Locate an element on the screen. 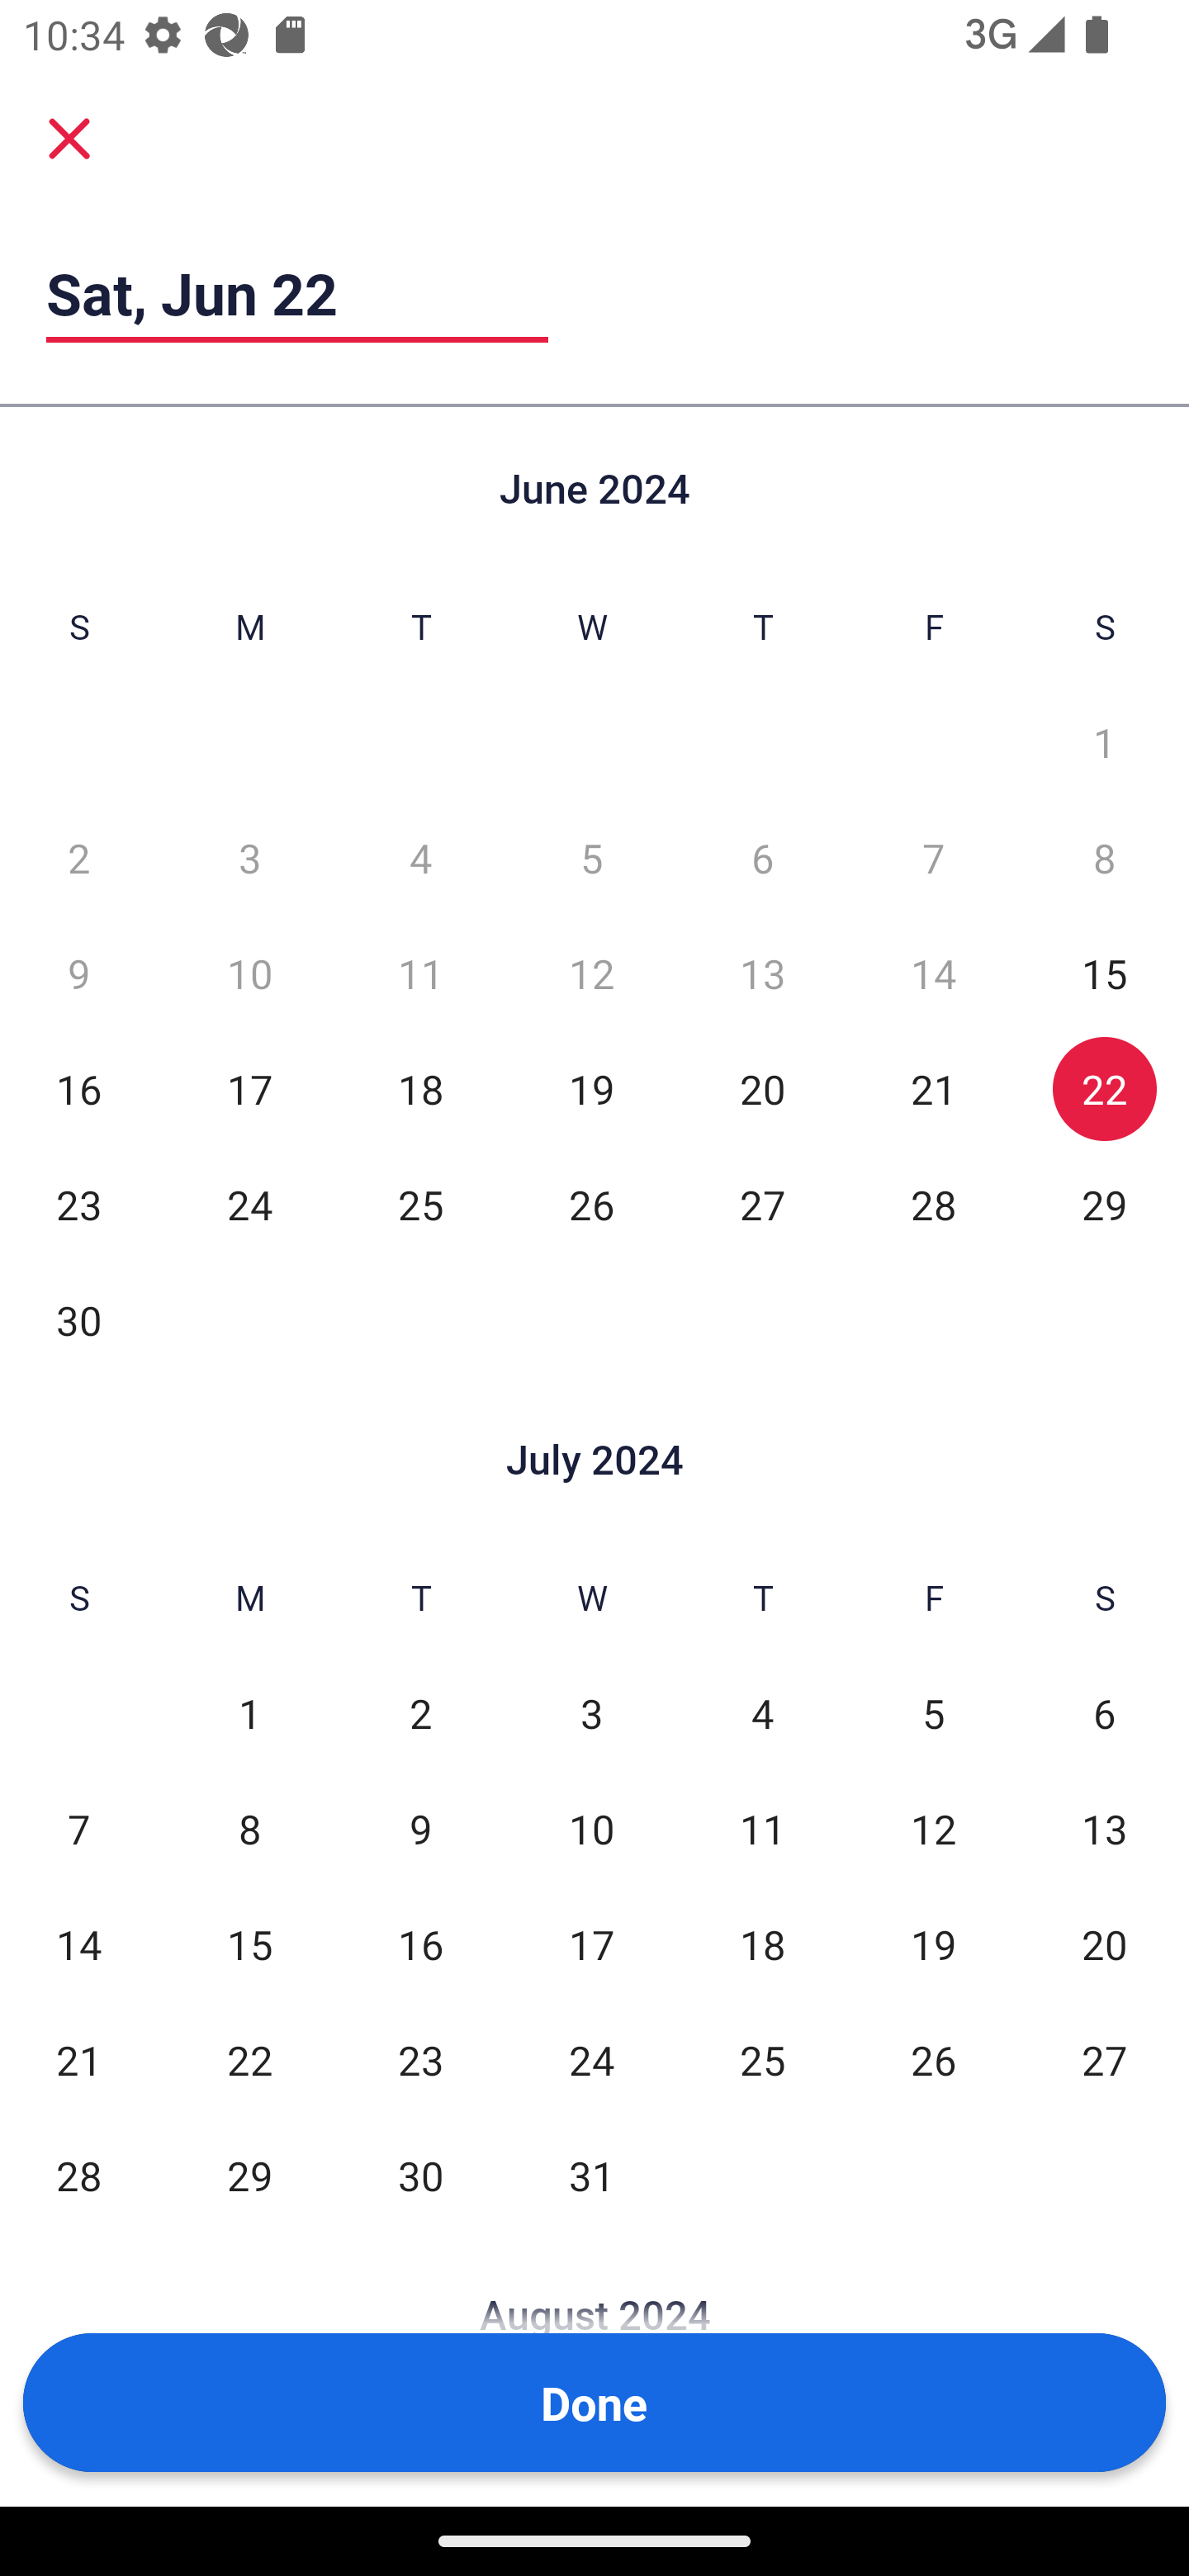 The width and height of the screenshot is (1189, 2576). 4 Thu, Jul 4, Not Selected is located at coordinates (762, 1714).